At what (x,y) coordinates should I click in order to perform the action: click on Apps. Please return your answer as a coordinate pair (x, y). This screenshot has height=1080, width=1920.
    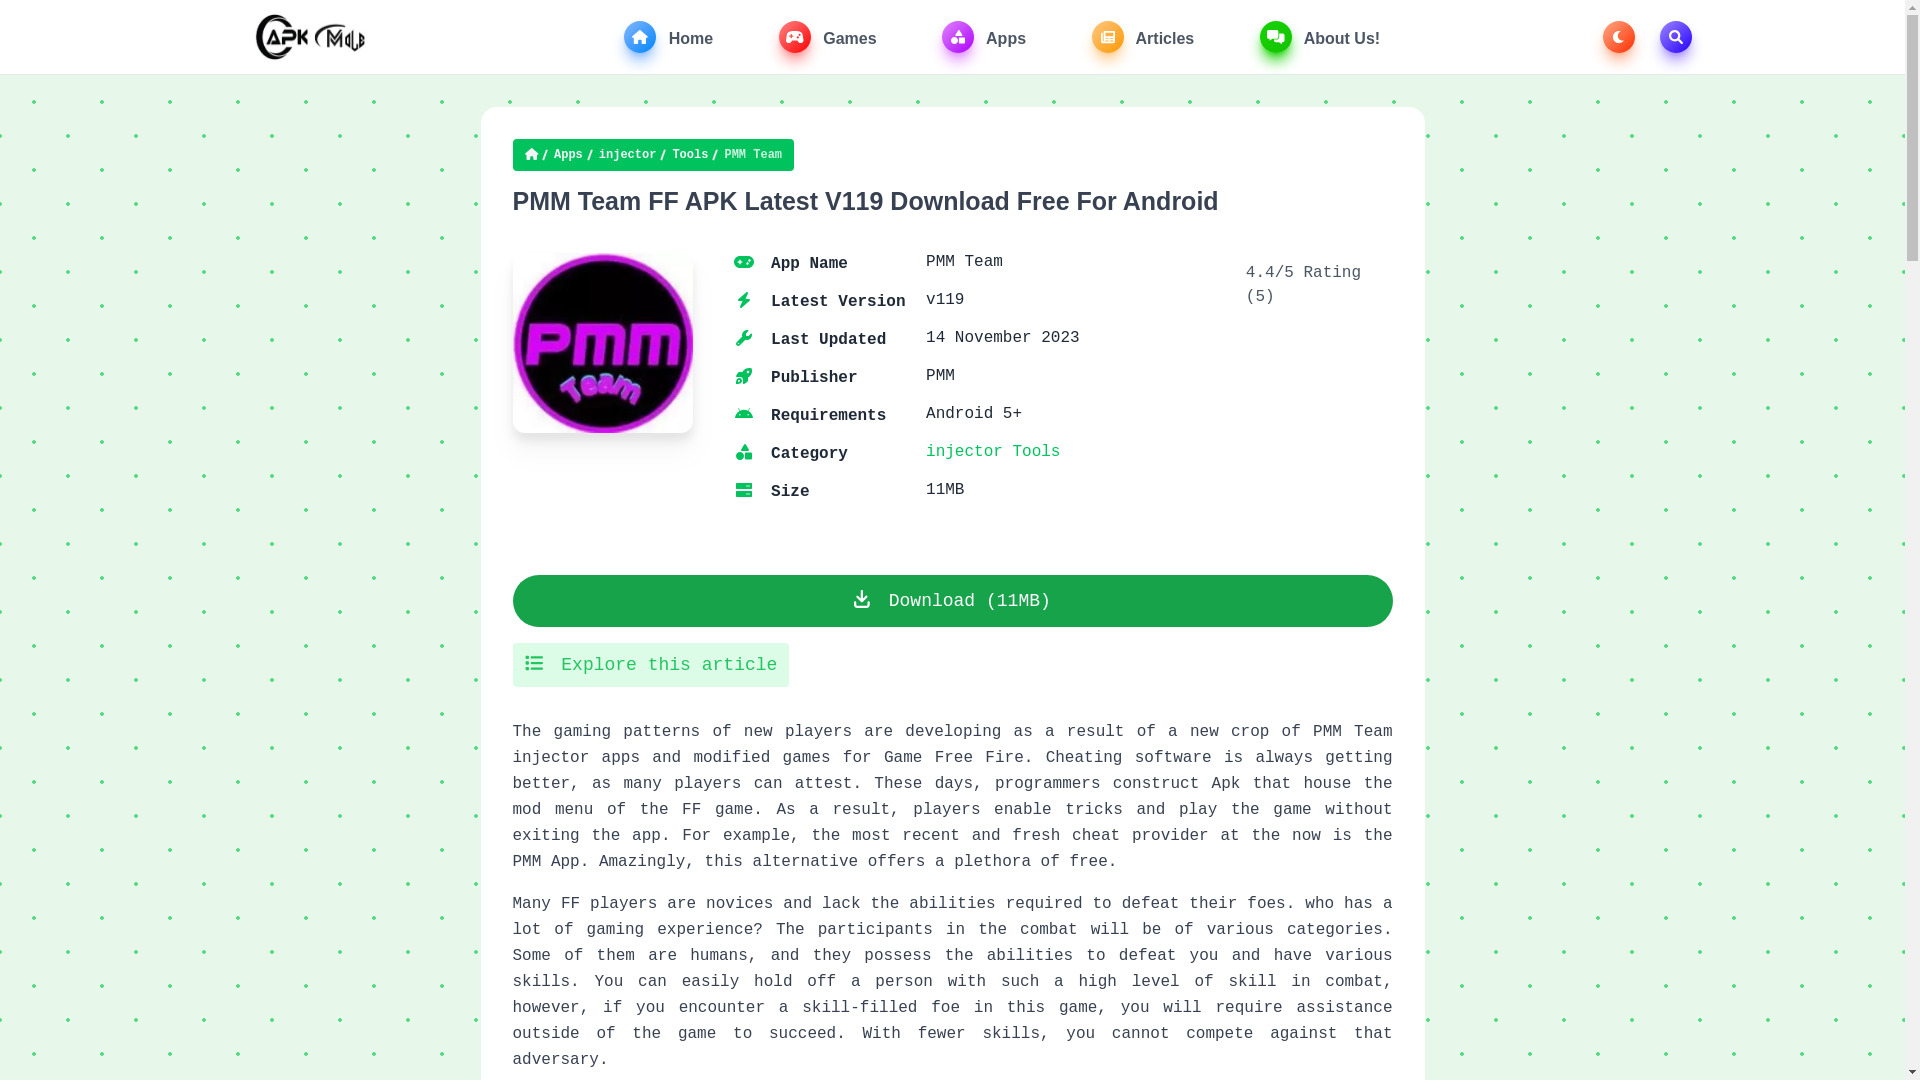
    Looking at the image, I should click on (984, 37).